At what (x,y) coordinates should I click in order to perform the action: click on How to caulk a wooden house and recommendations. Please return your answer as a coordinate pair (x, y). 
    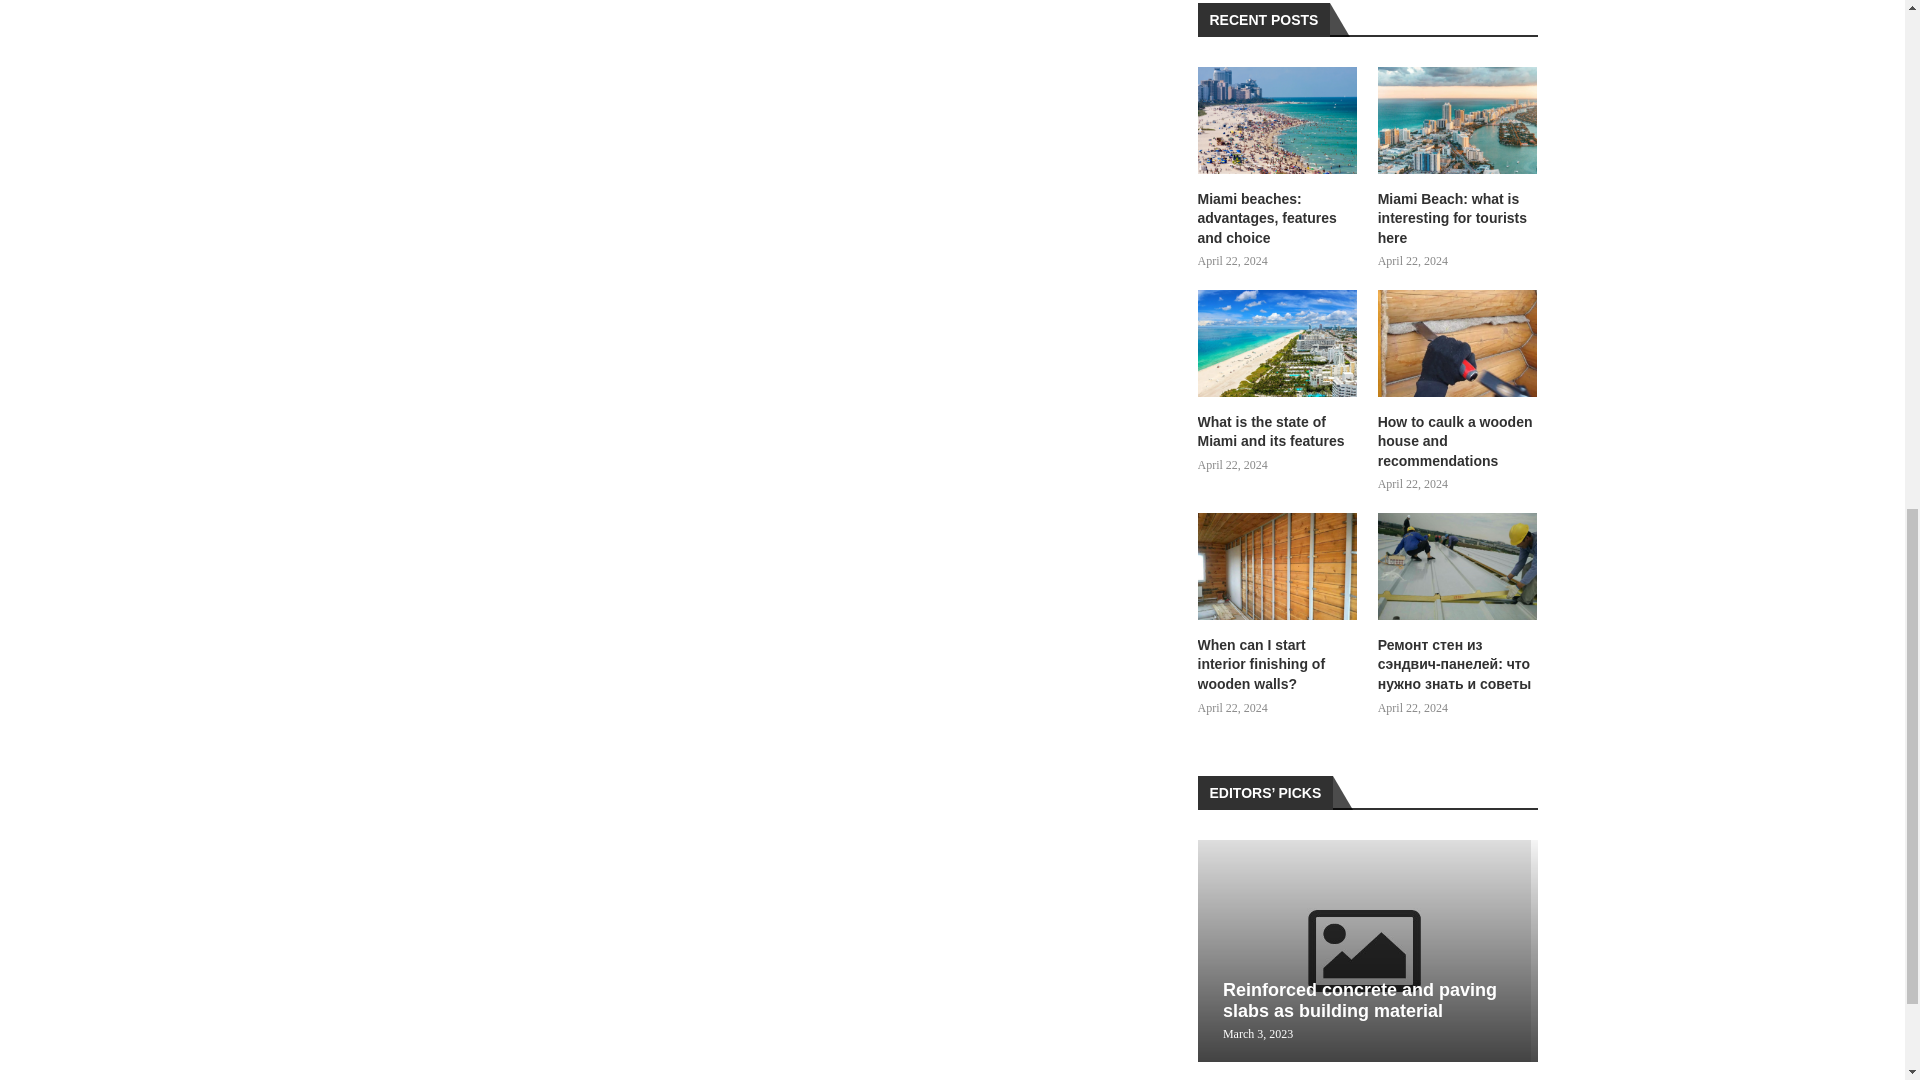
    Looking at the image, I should click on (1458, 442).